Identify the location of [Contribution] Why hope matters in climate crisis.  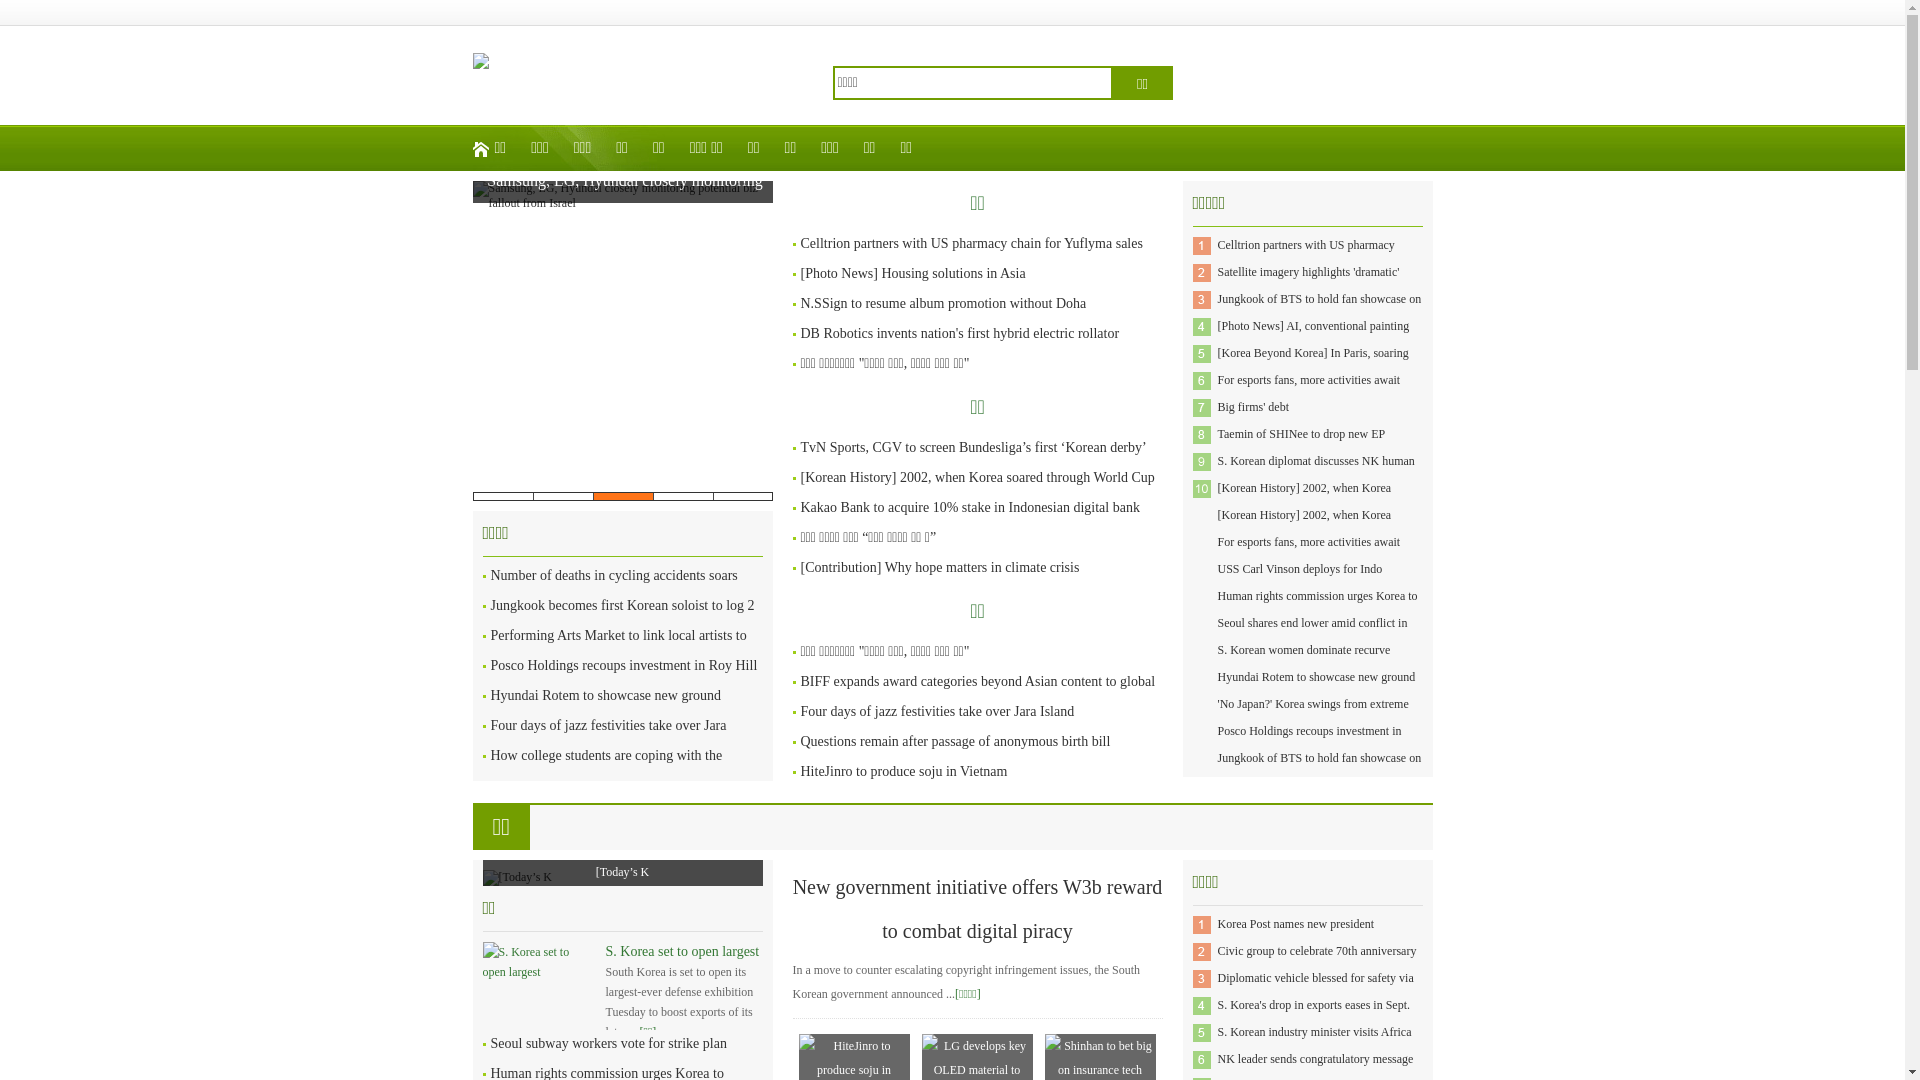
(940, 568).